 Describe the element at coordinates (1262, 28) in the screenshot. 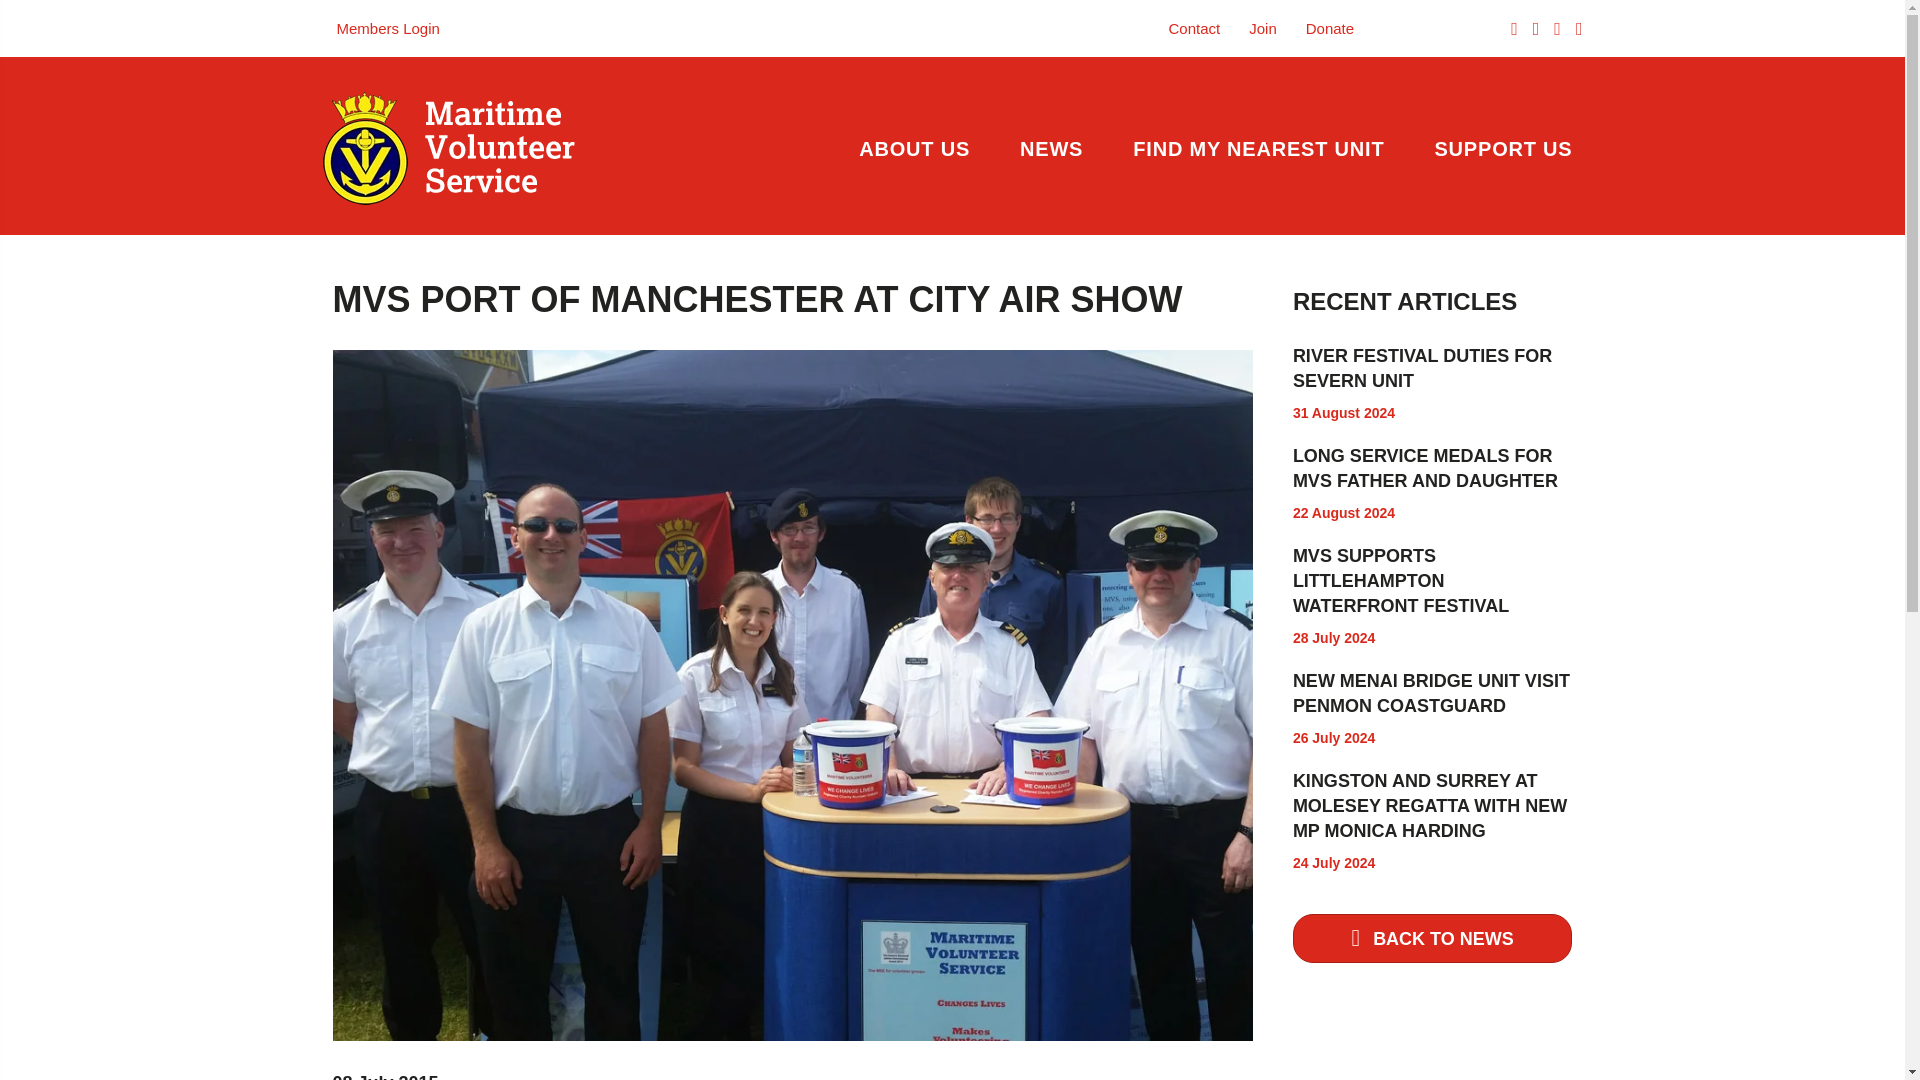

I see `Join` at that location.